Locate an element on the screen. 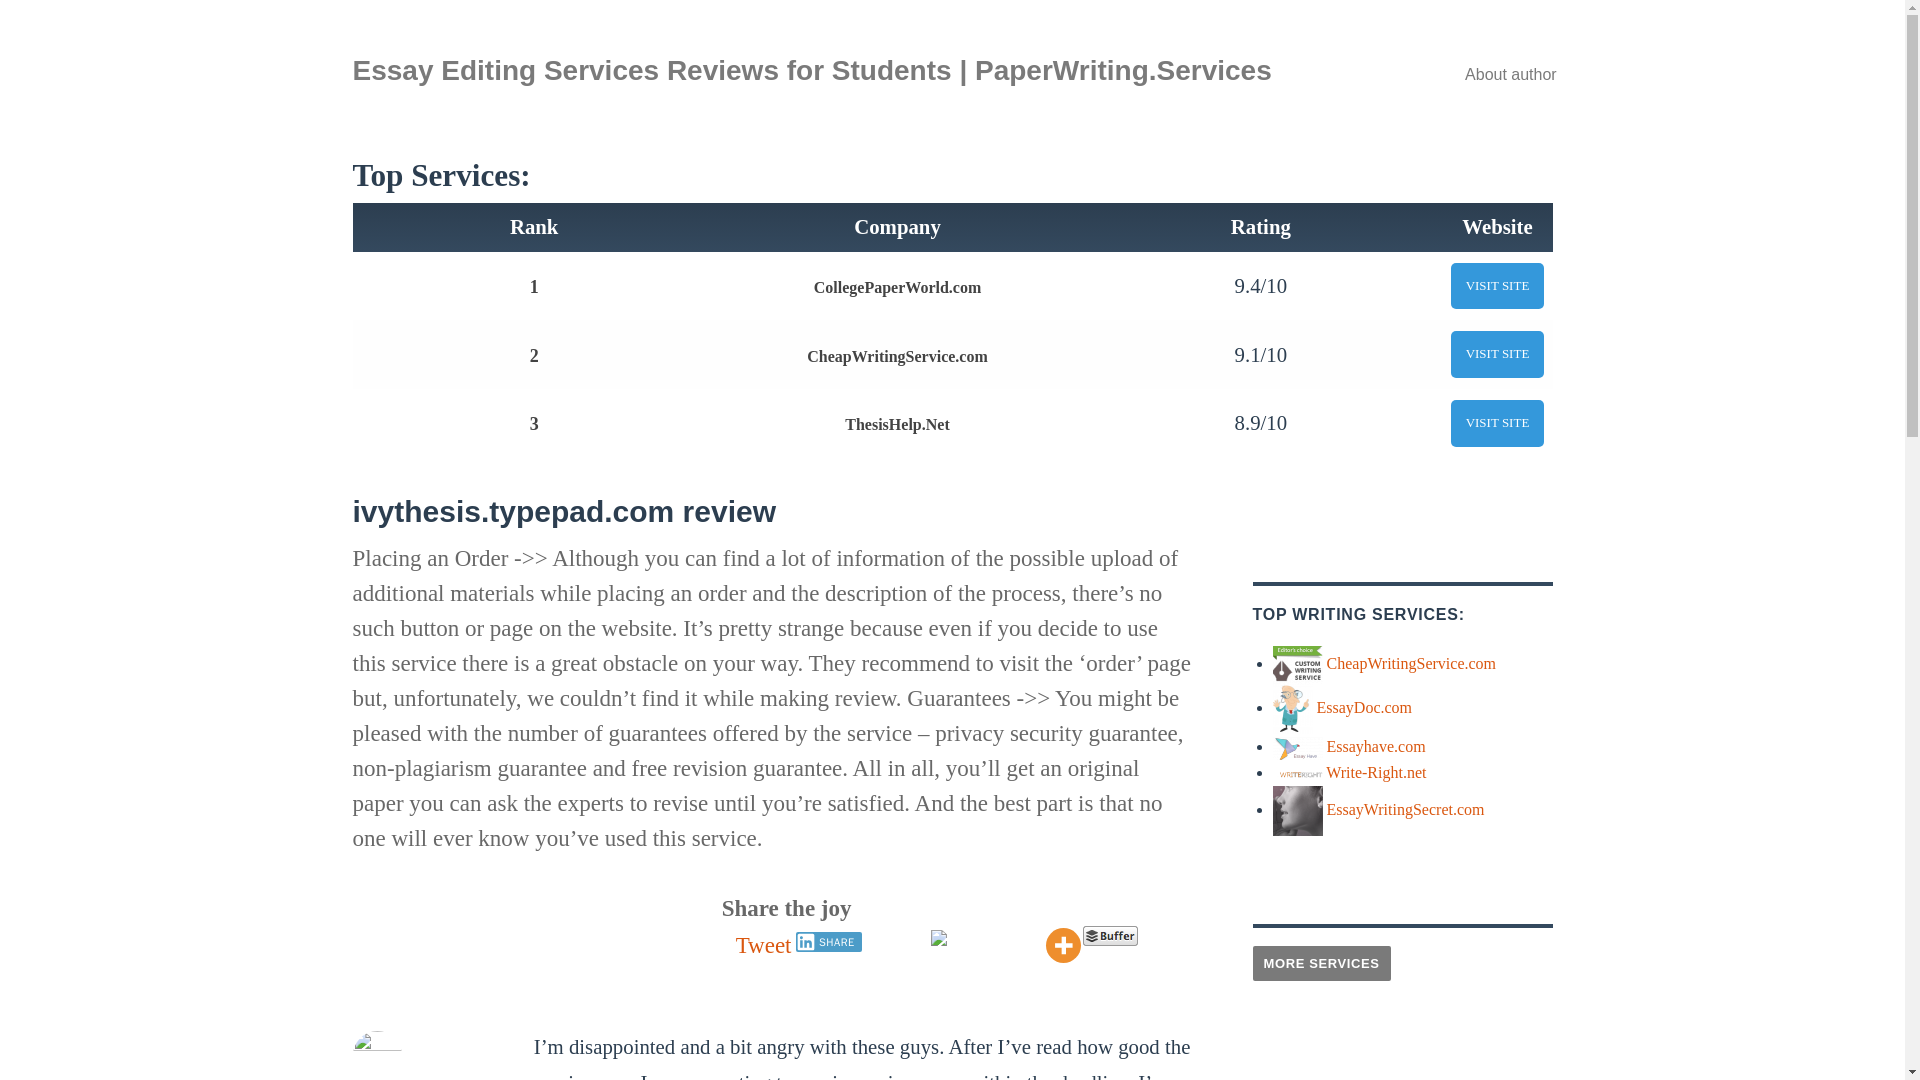 The width and height of the screenshot is (1920, 1080). ThesisHelp.Net is located at coordinates (896, 424).